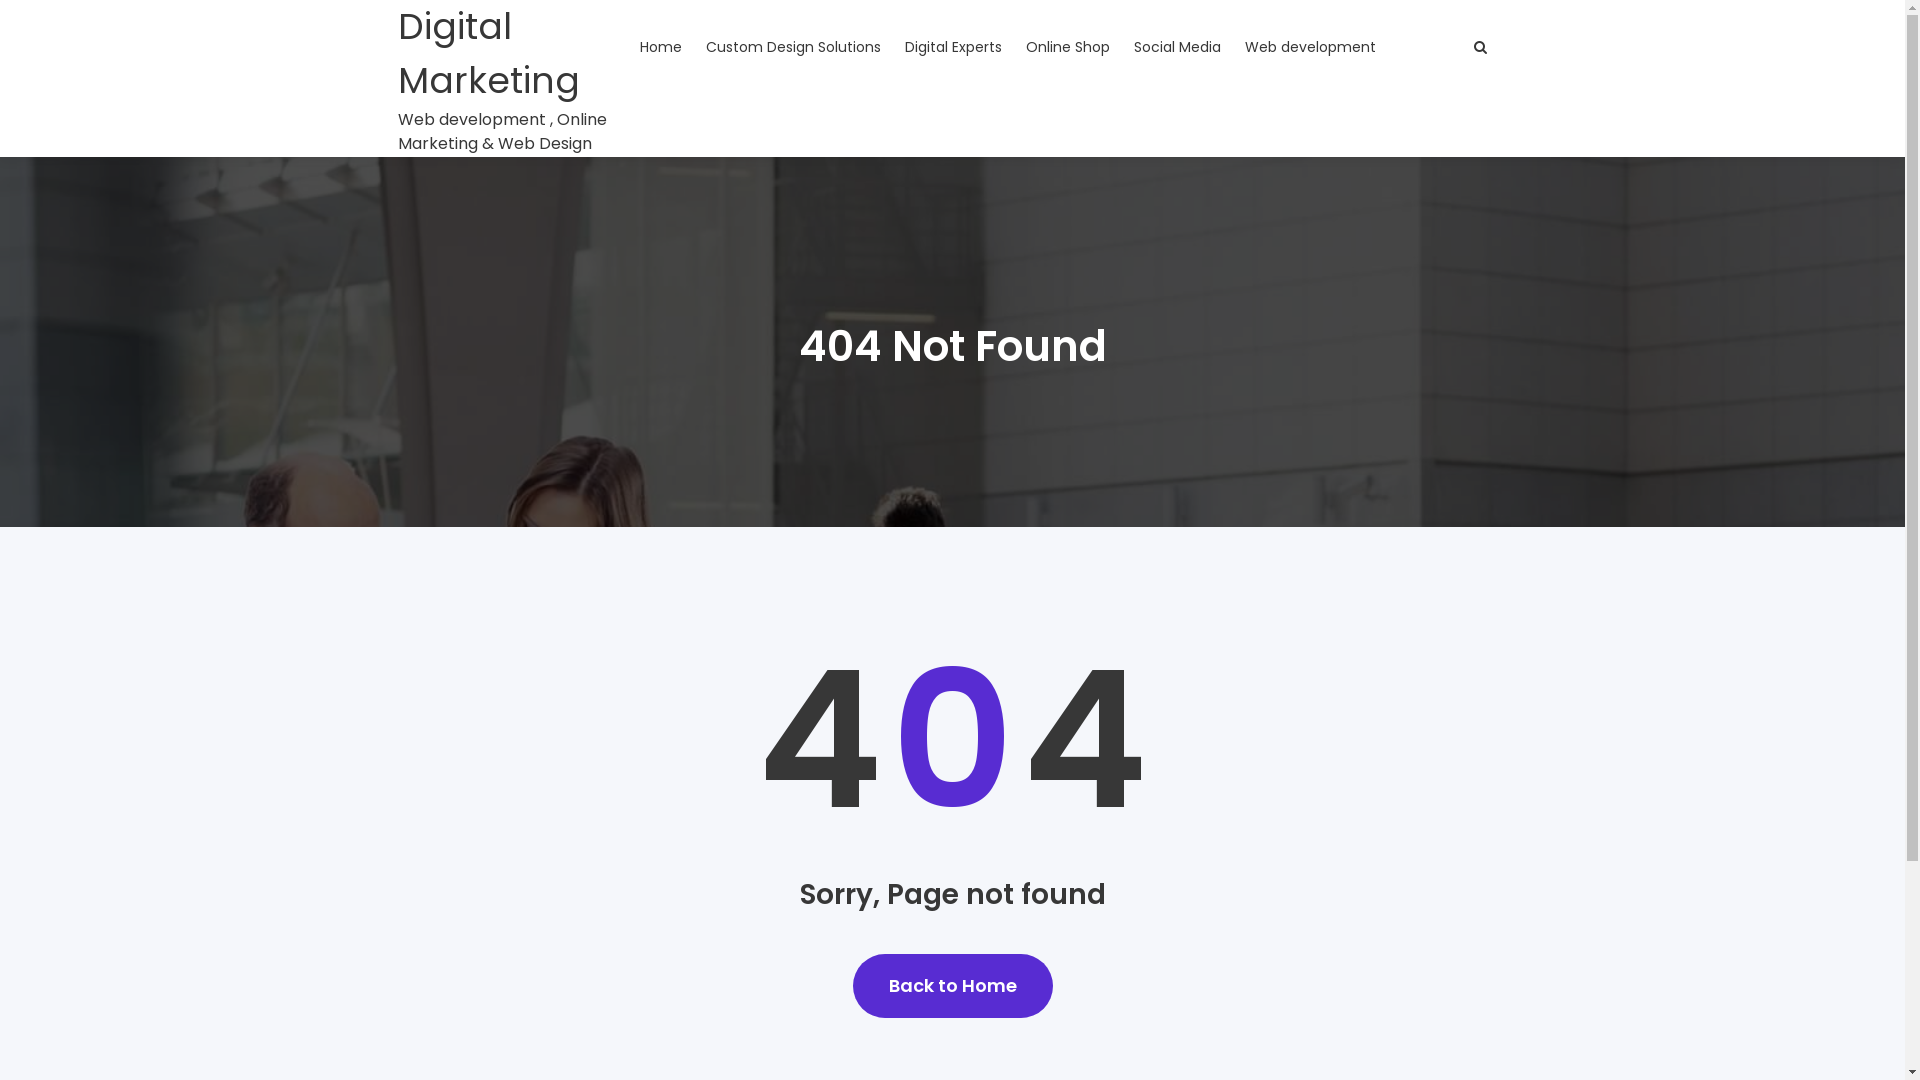 The width and height of the screenshot is (1920, 1080). Describe the element at coordinates (952, 48) in the screenshot. I see `Digital Experts` at that location.